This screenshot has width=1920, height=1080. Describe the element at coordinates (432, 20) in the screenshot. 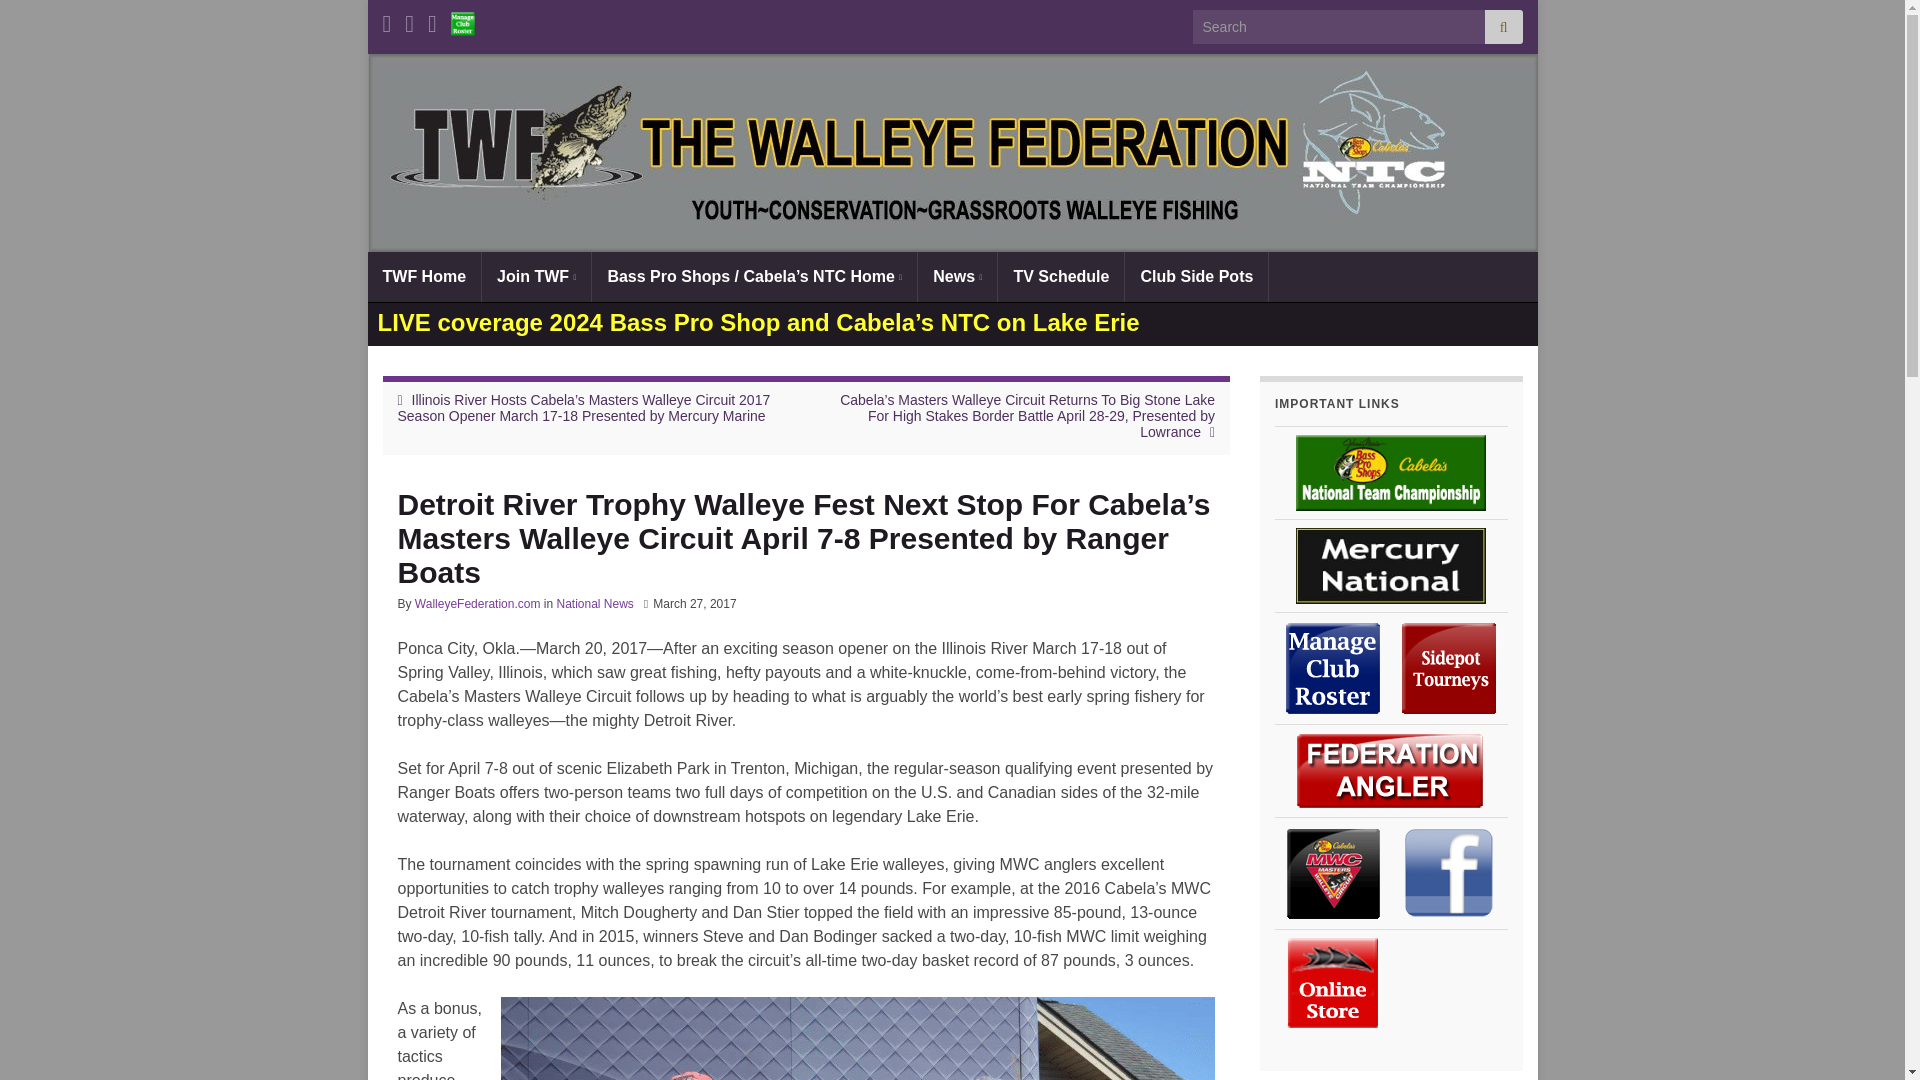

I see `YouTube` at that location.